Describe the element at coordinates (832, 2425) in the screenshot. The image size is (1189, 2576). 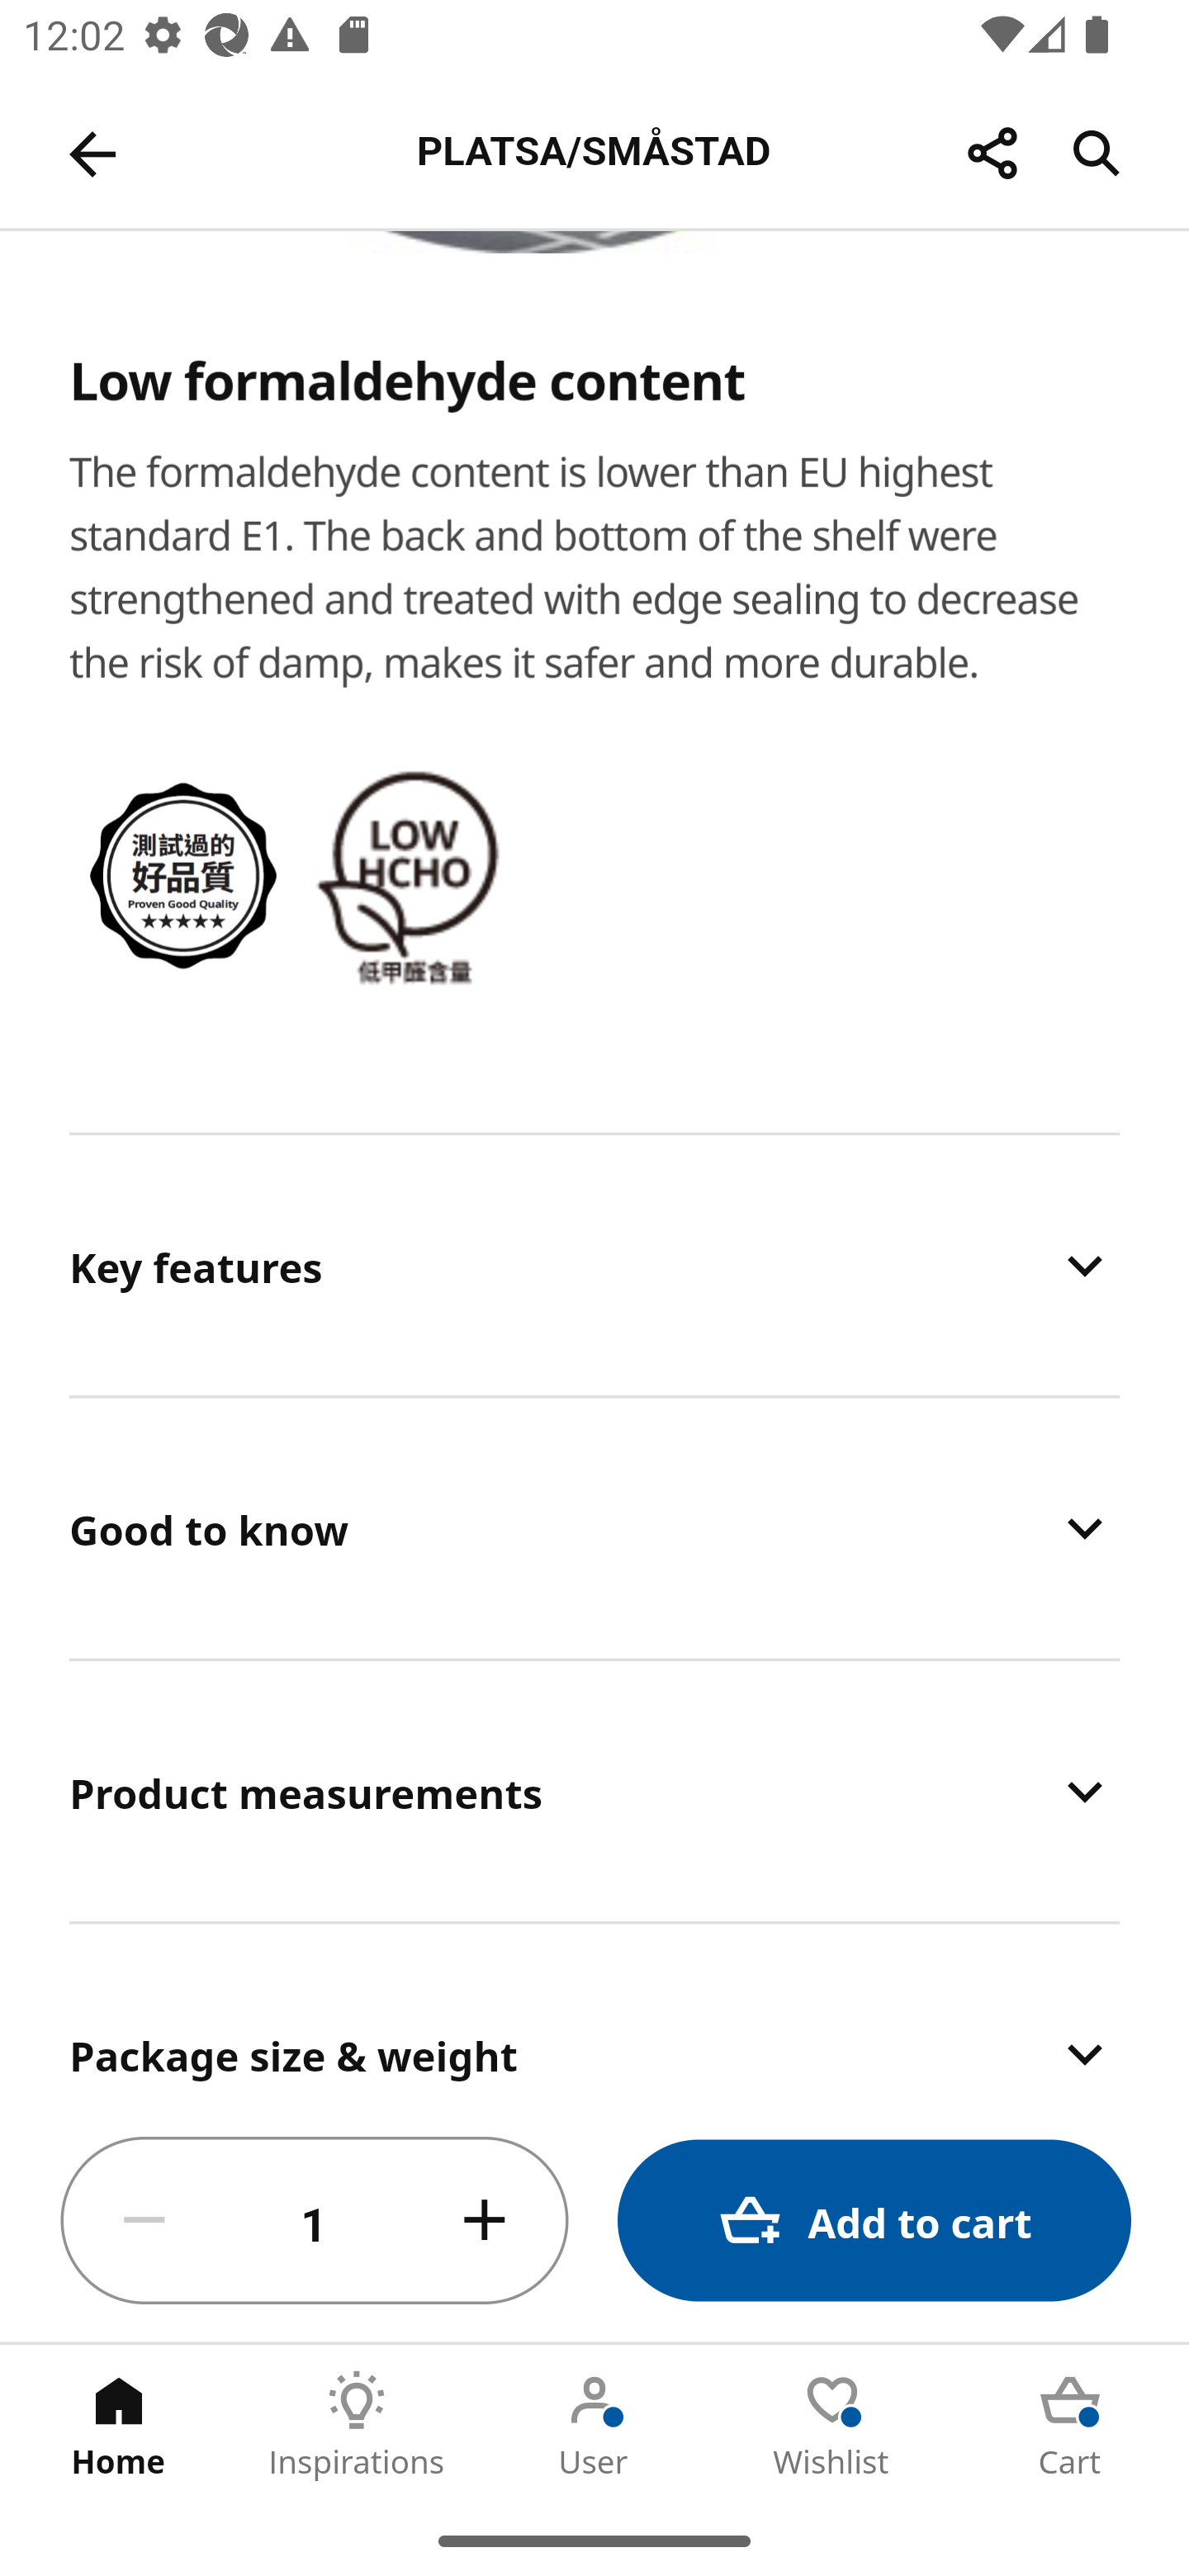
I see `Wishlist
Tab 4 of 5` at that location.